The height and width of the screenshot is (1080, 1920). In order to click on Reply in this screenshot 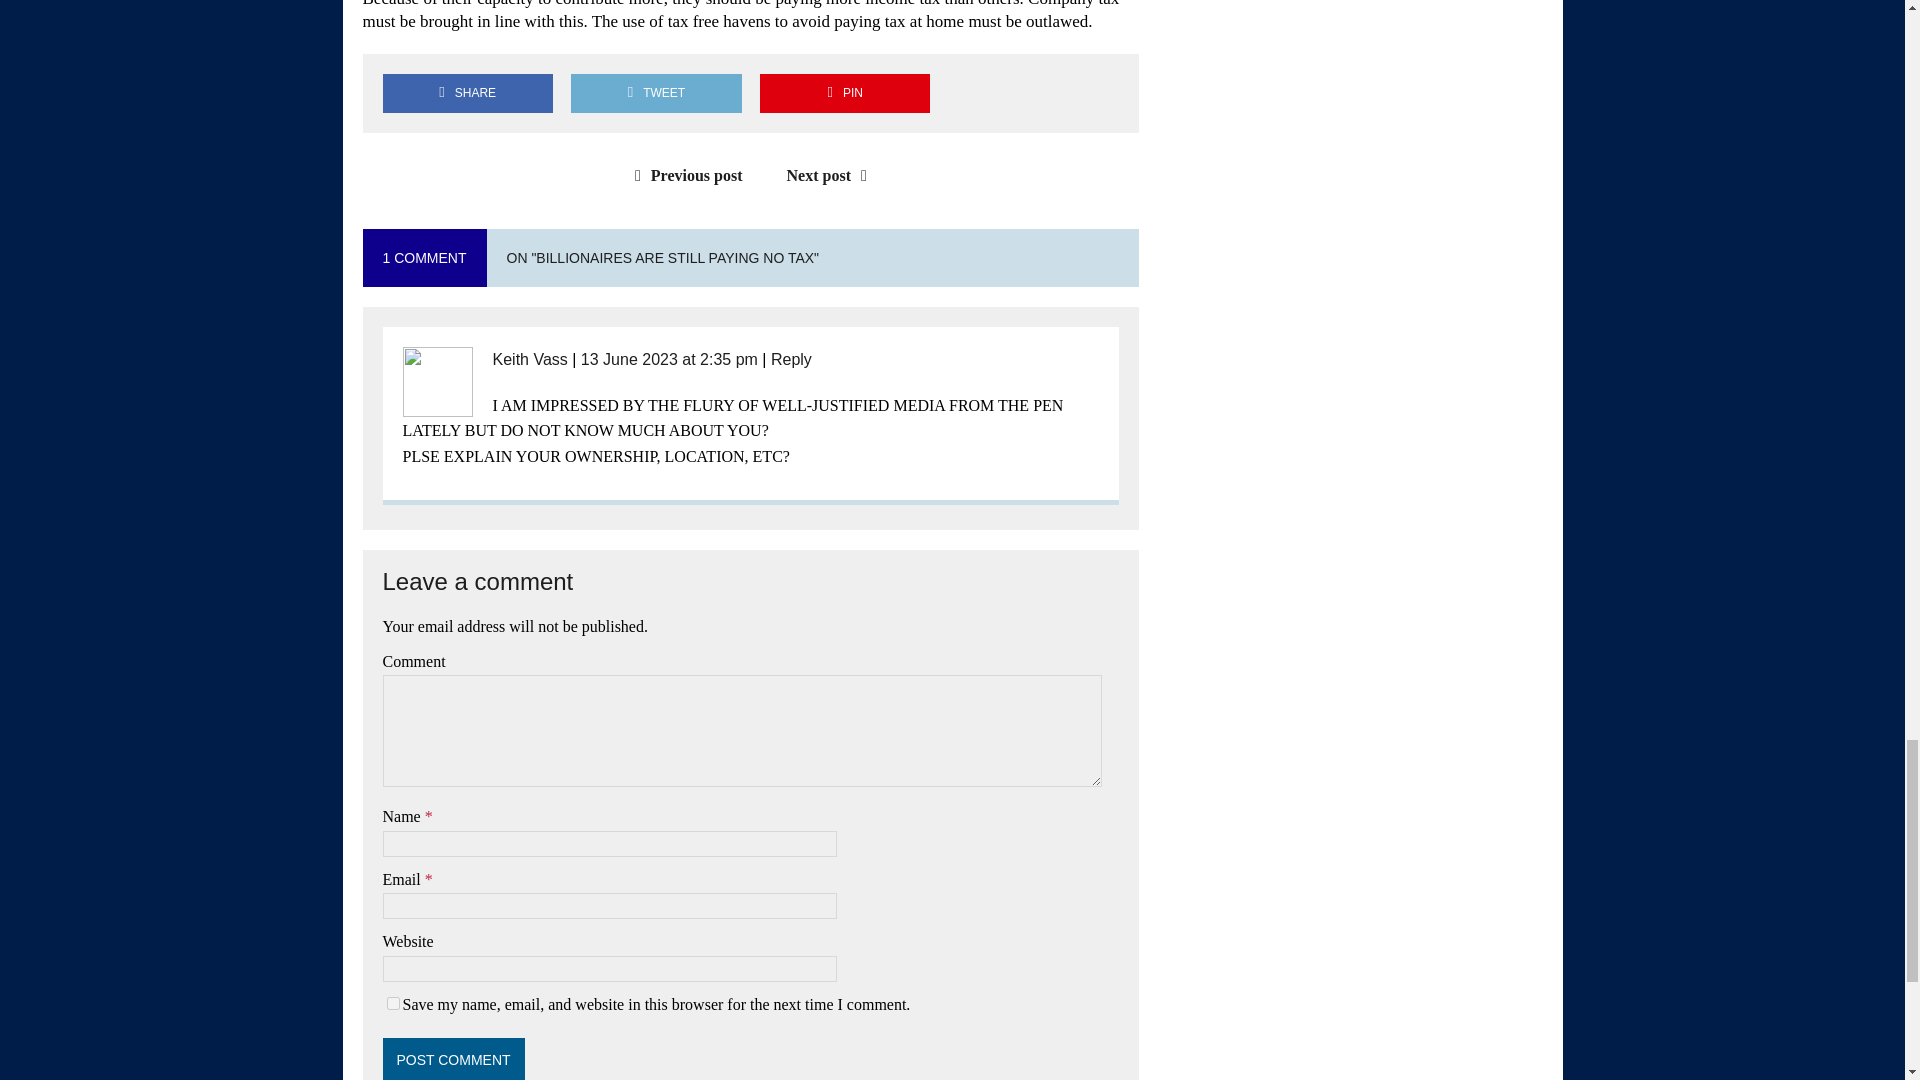, I will do `click(792, 360)`.